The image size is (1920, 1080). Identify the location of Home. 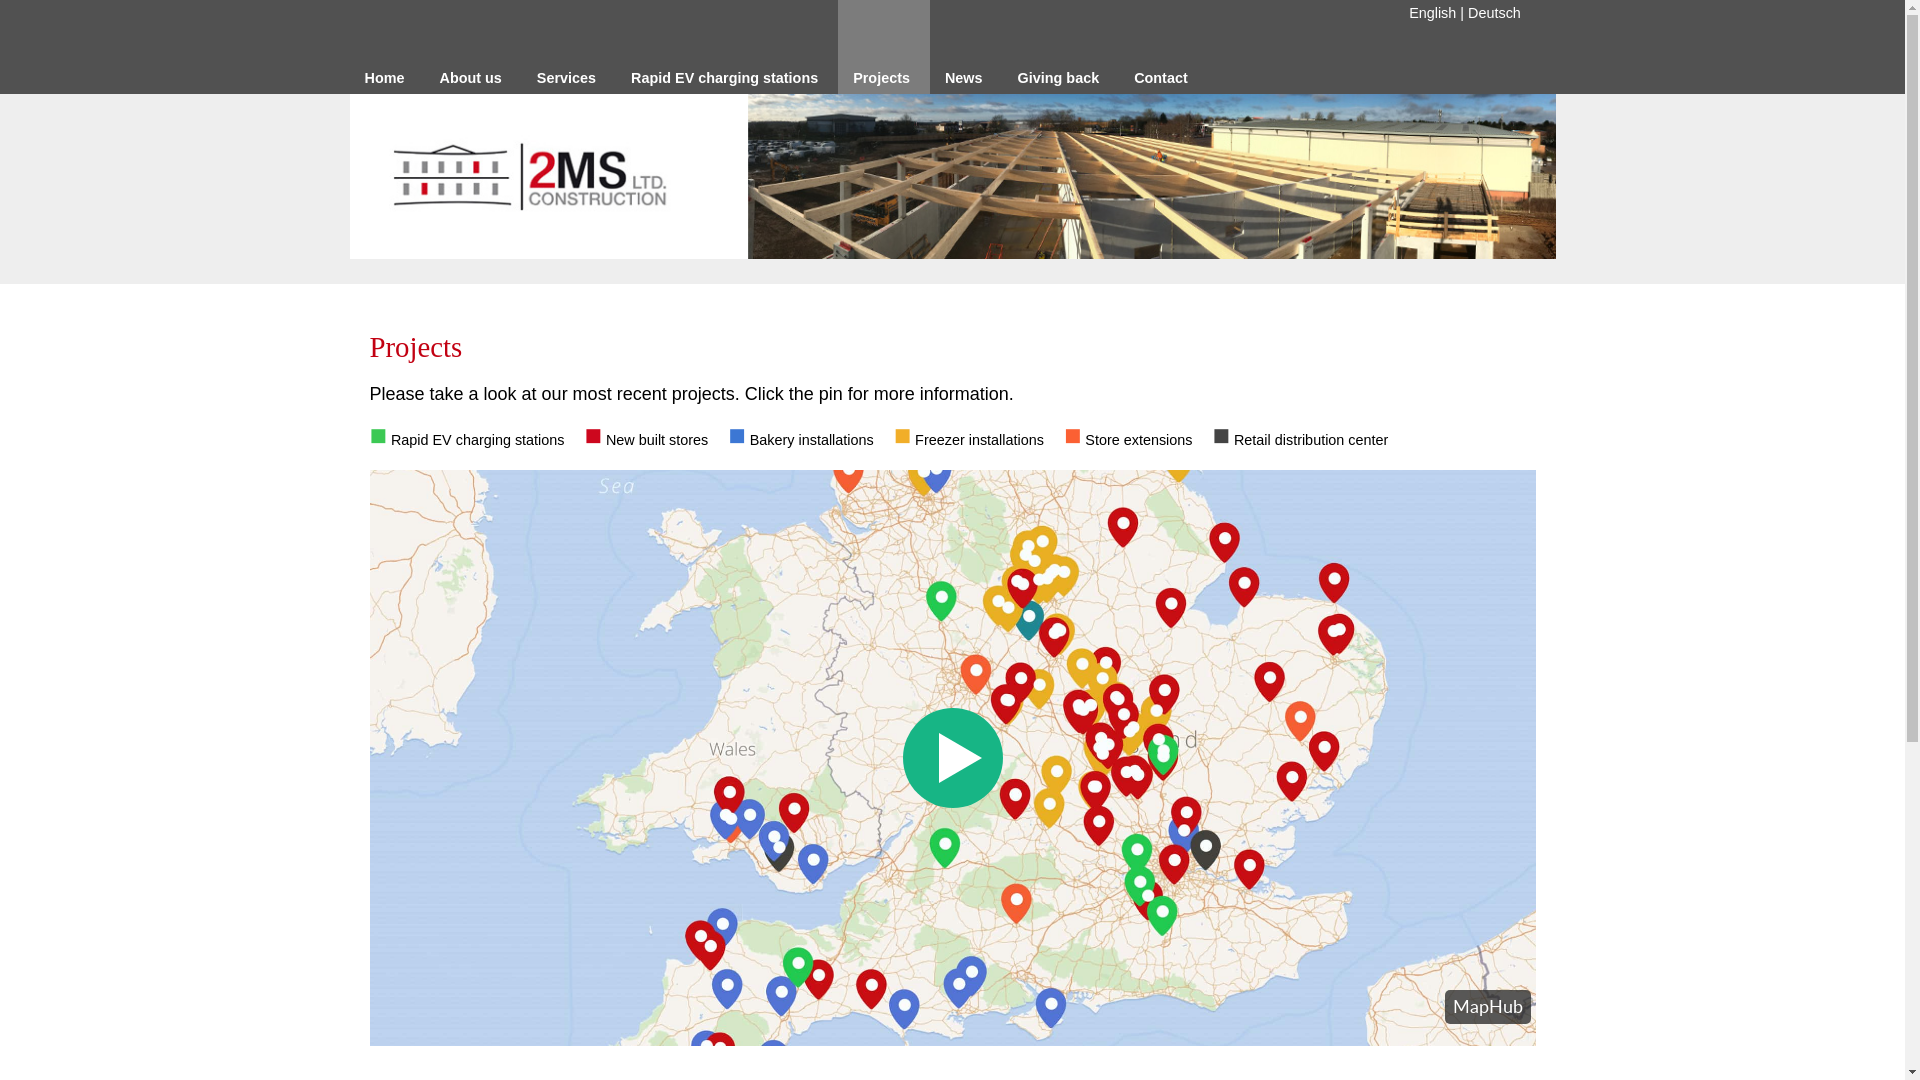
(388, 47).